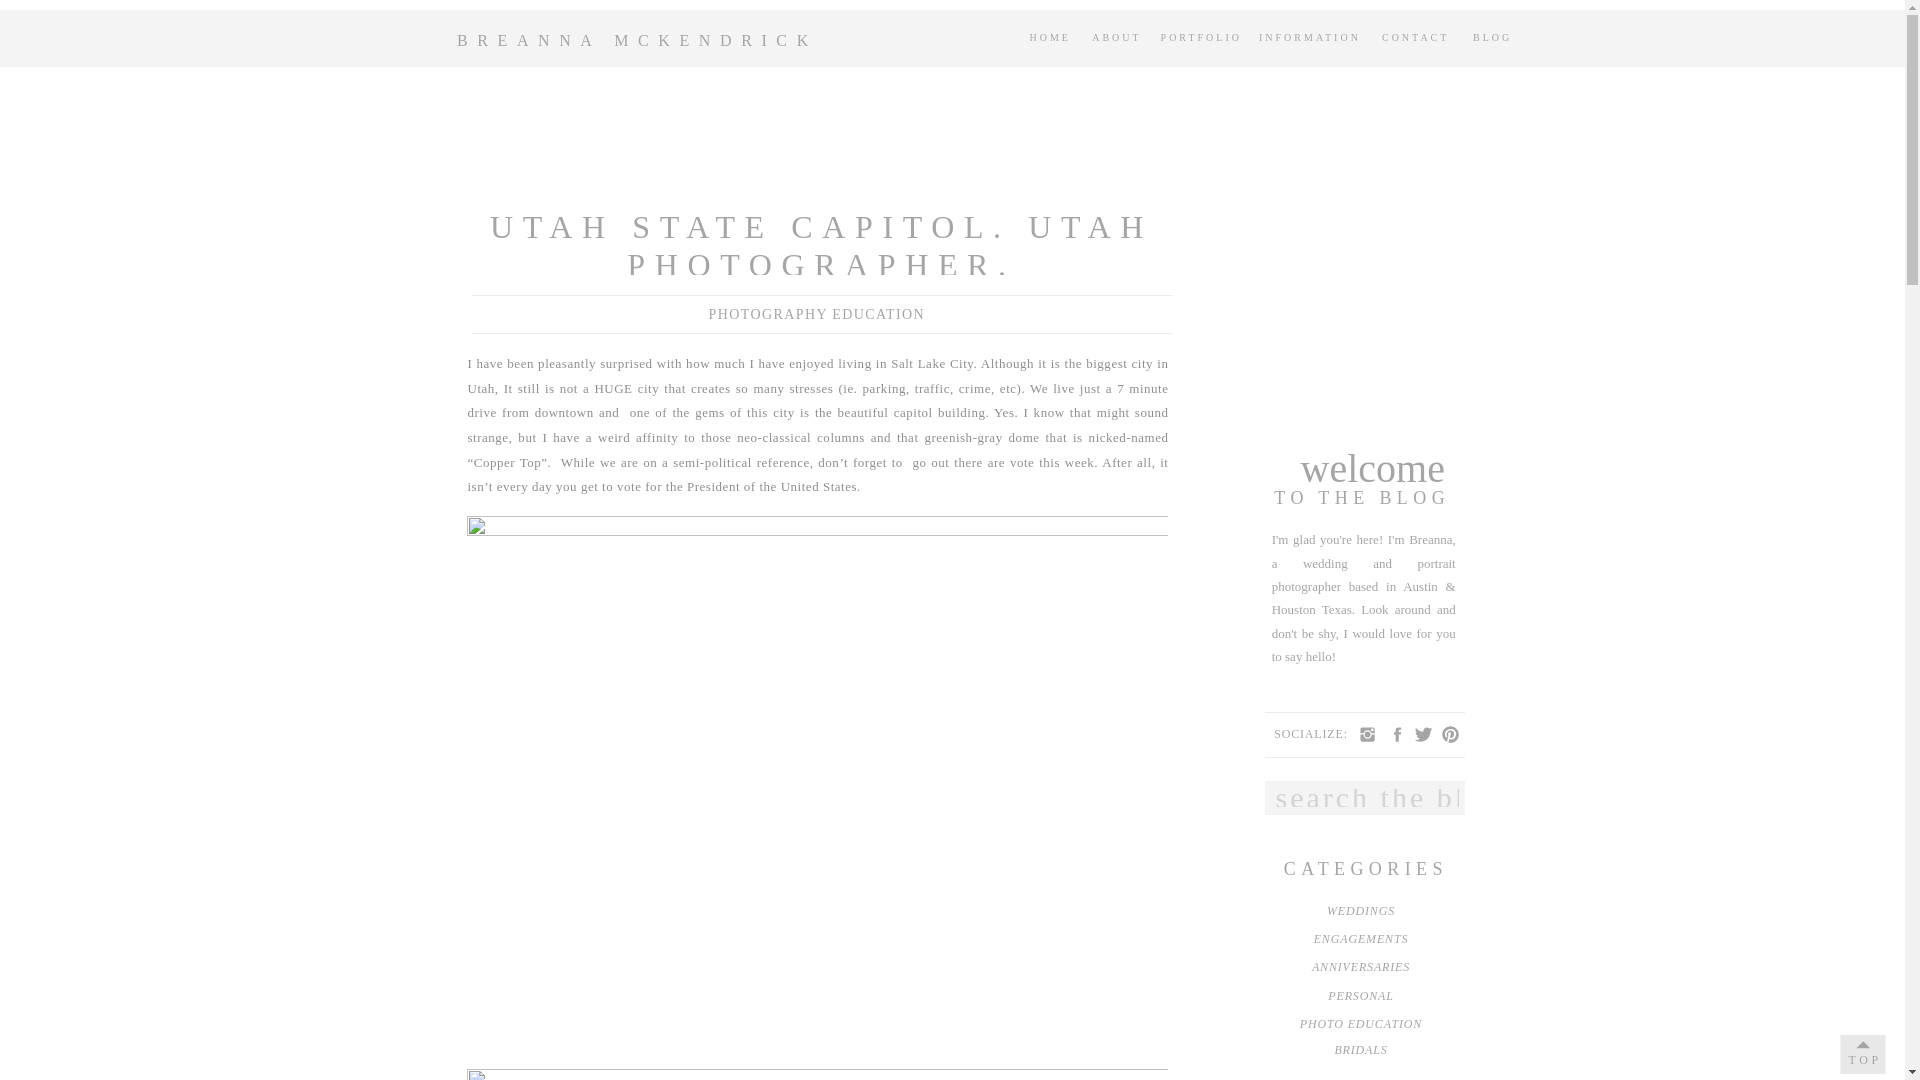 The image size is (1920, 1080). Describe the element at coordinates (1360, 944) in the screenshot. I see `ENGAGEMENTS` at that location.